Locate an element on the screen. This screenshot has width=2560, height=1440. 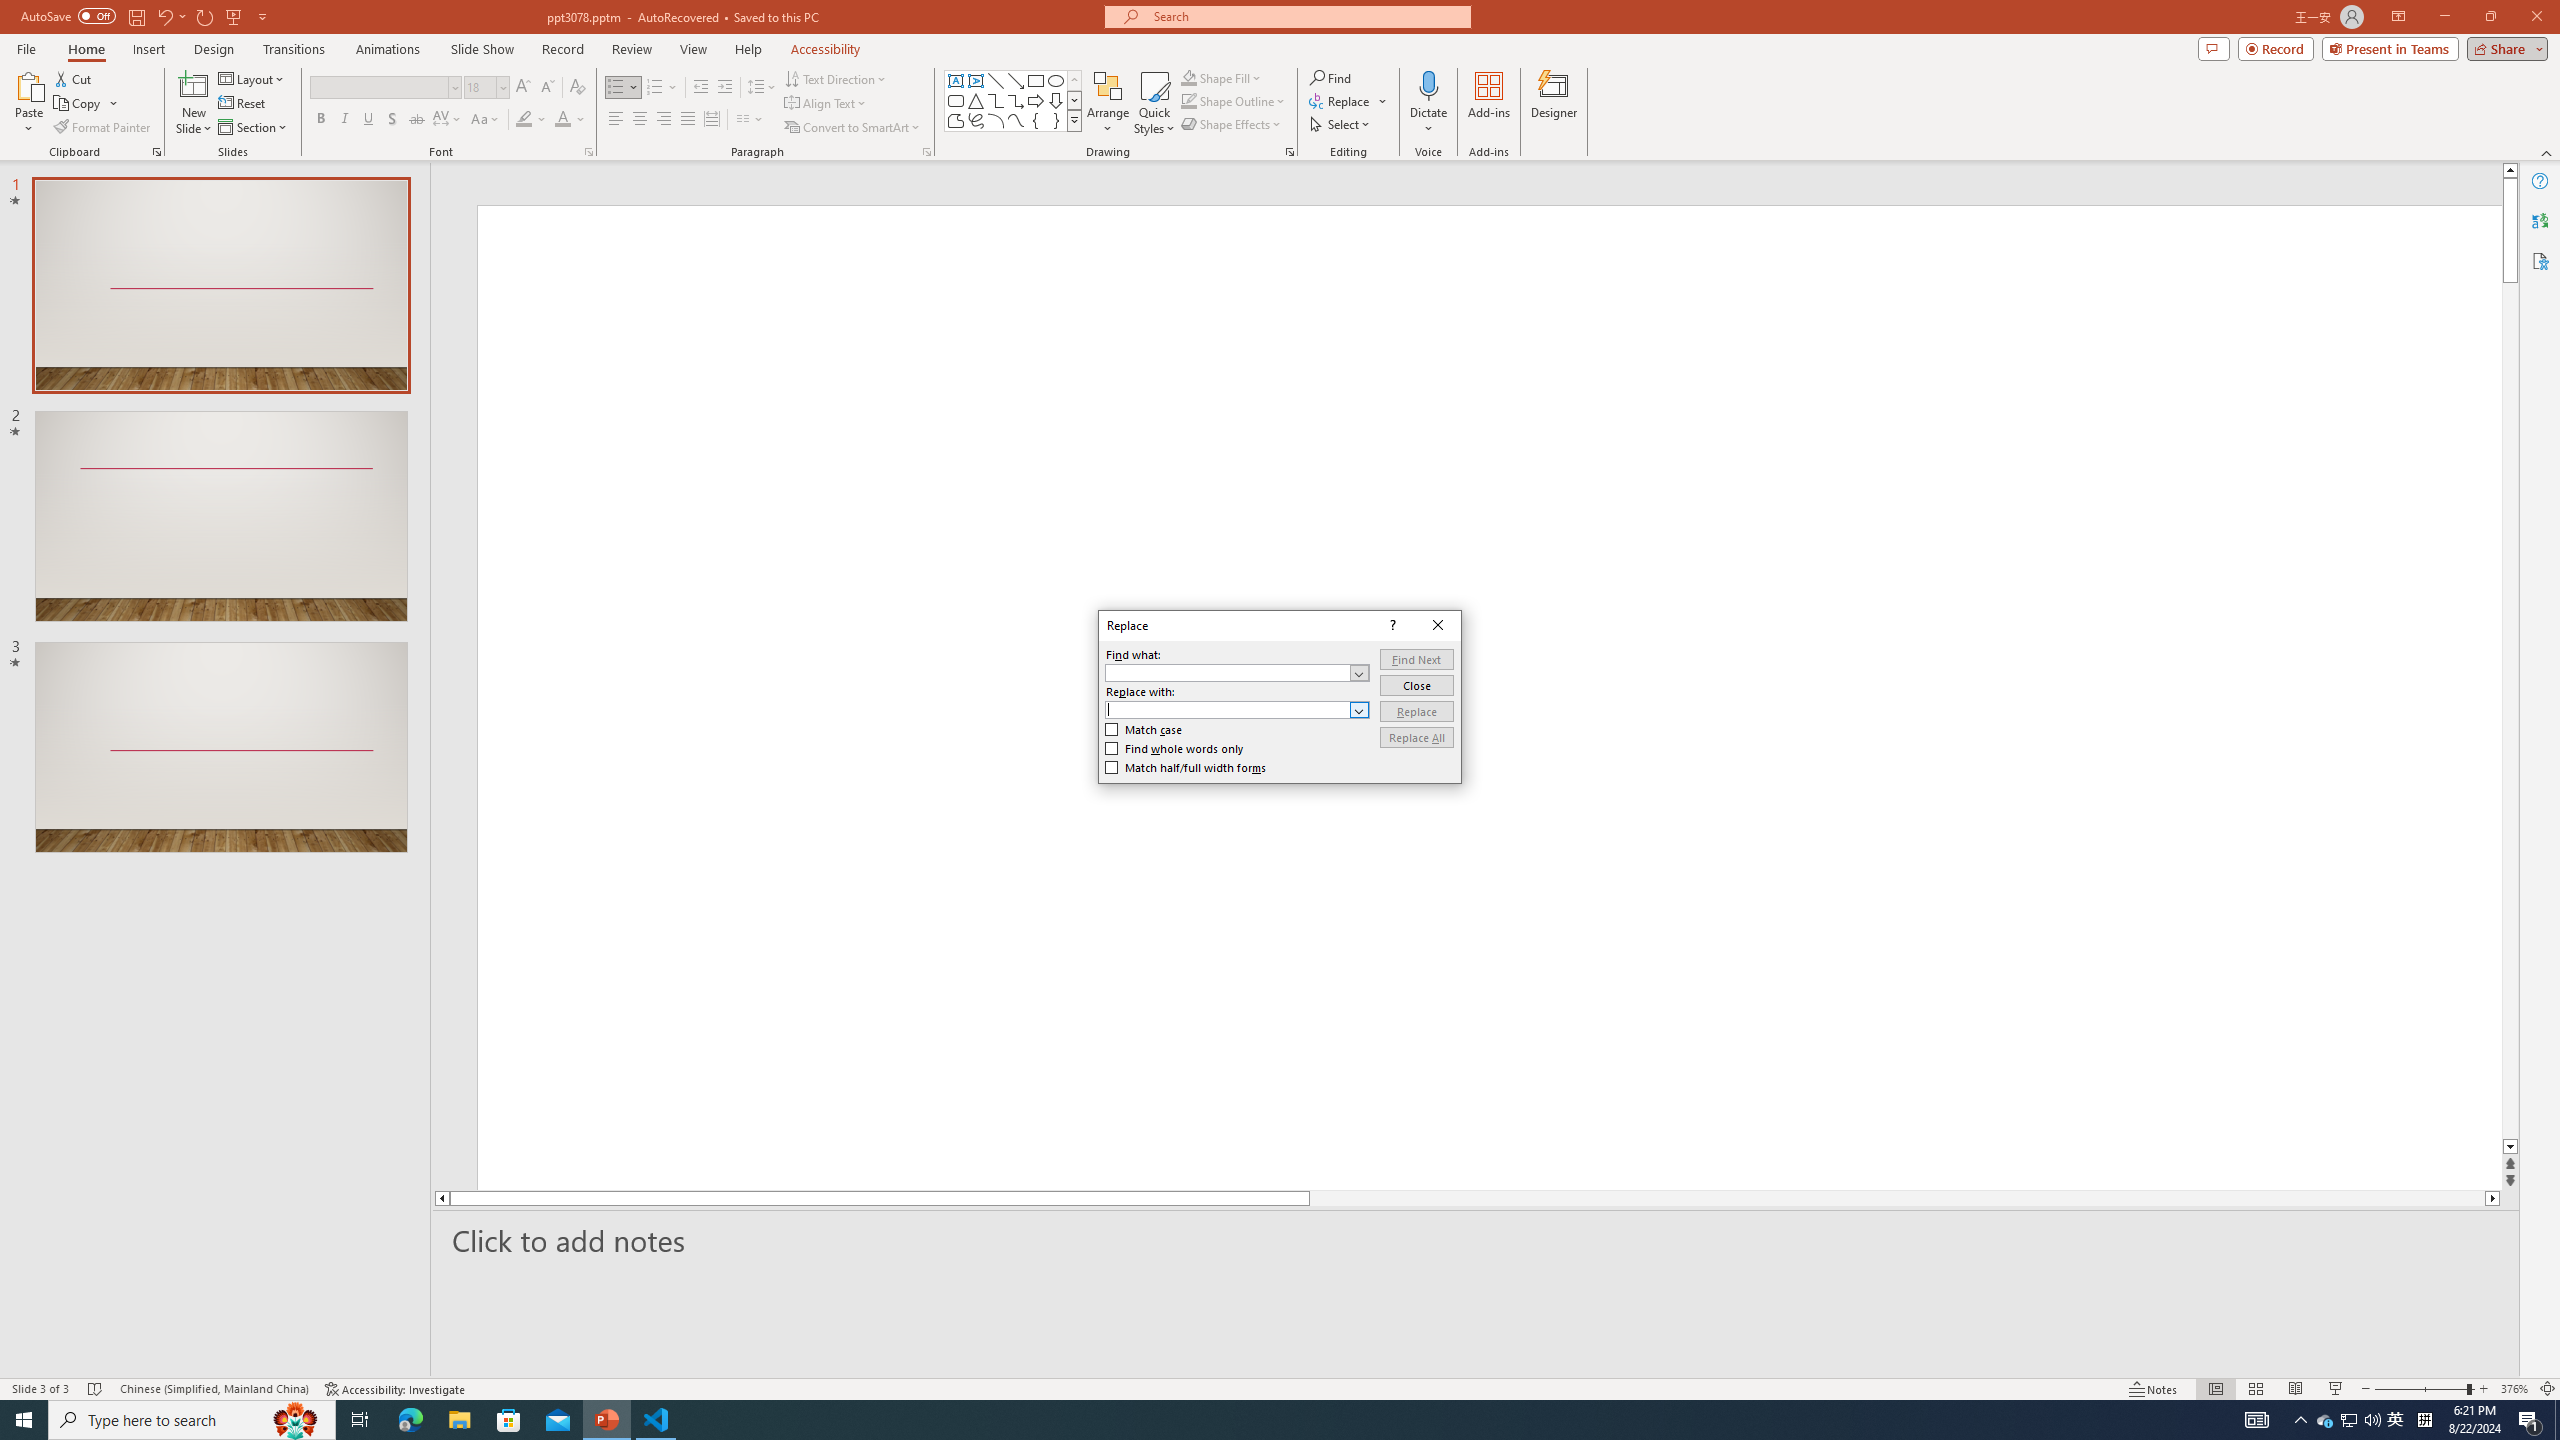
Replace is located at coordinates (1416, 710).